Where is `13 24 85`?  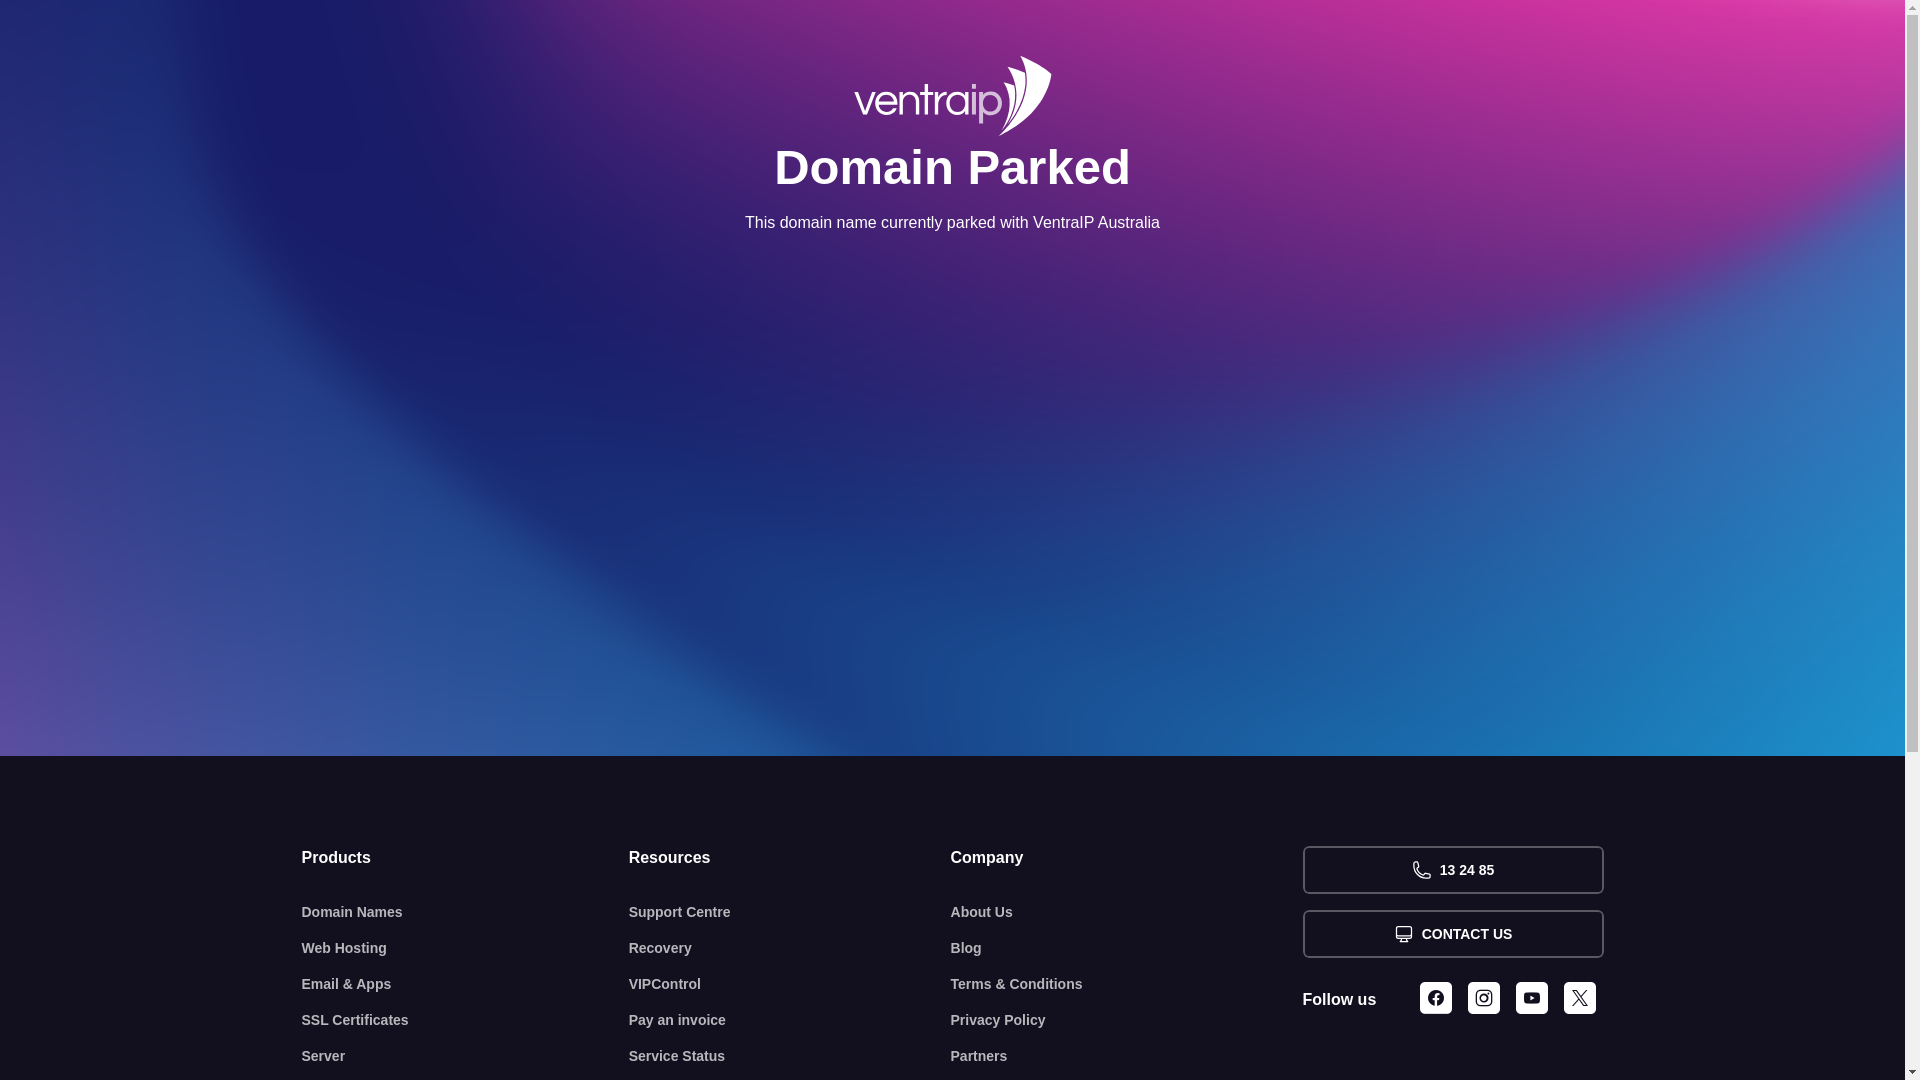
13 24 85 is located at coordinates (1452, 870).